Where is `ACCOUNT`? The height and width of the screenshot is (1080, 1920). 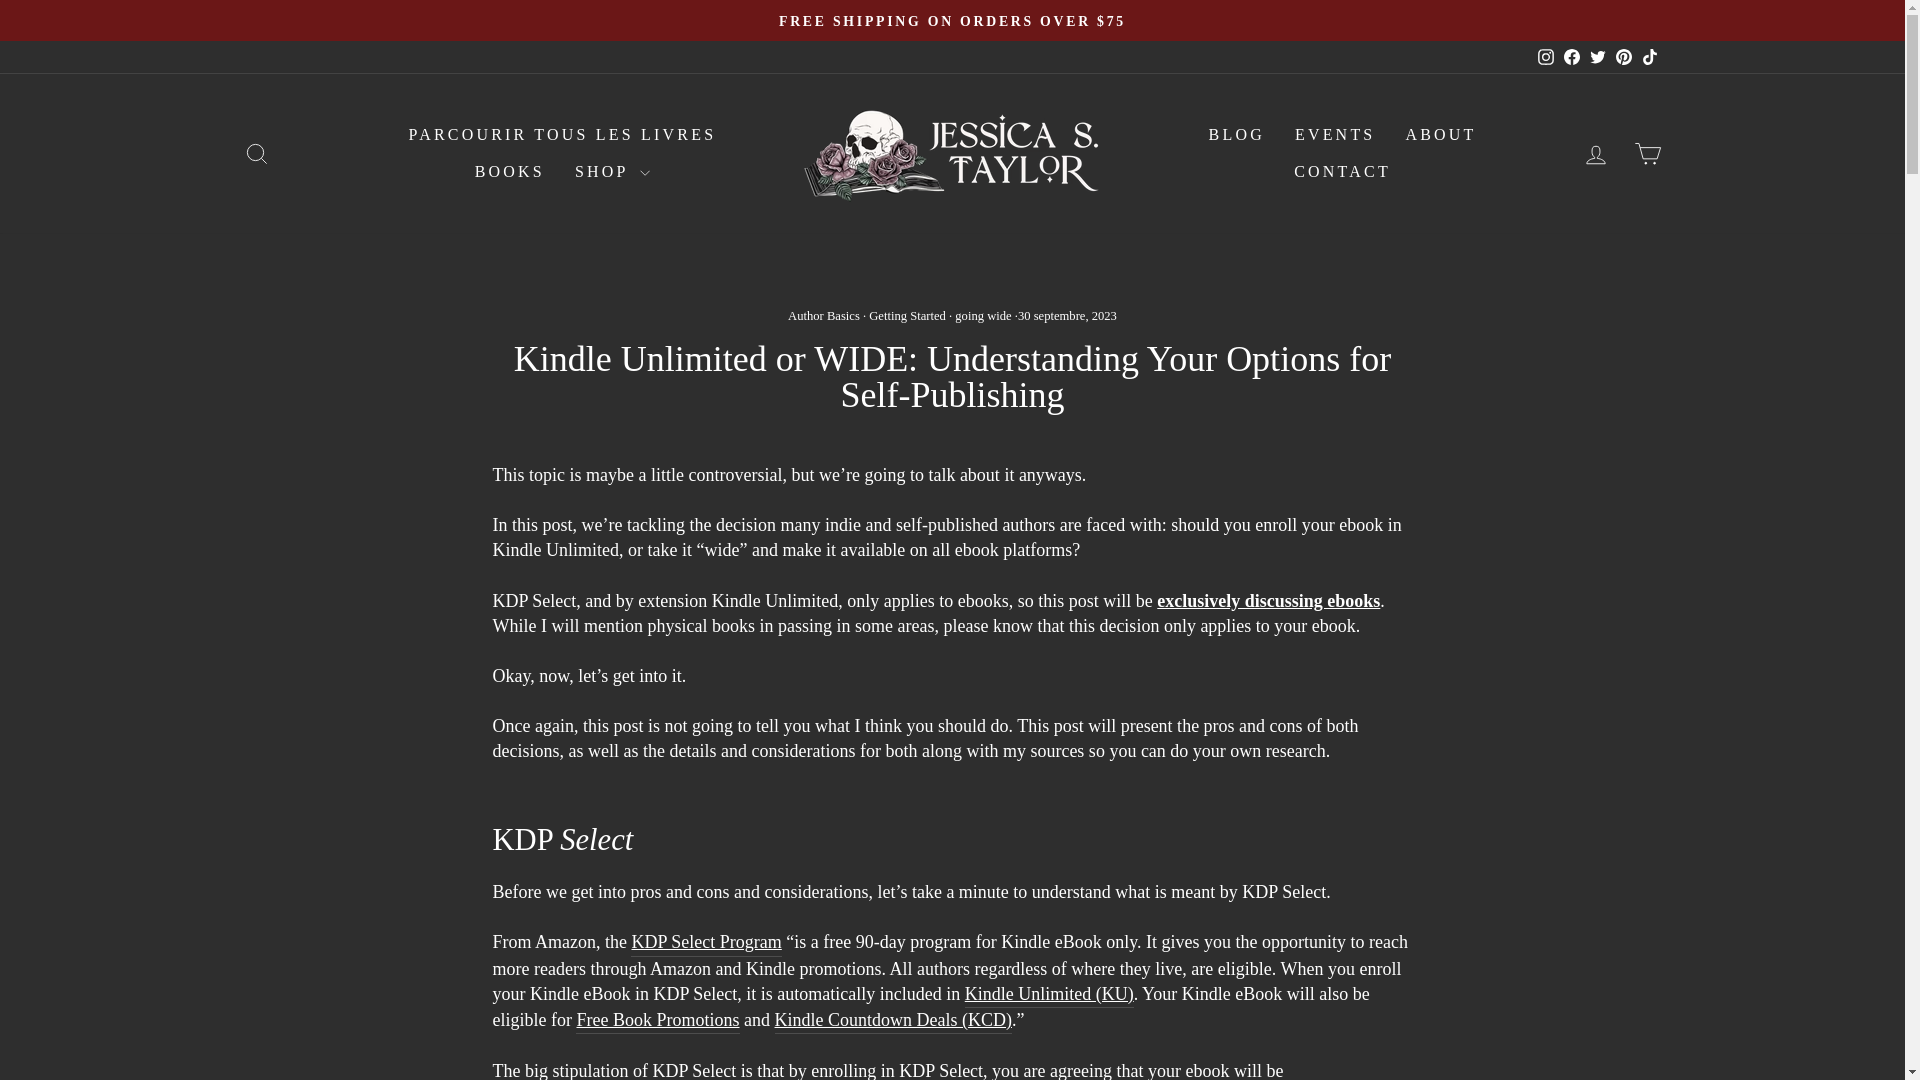 ACCOUNT is located at coordinates (1545, 56).